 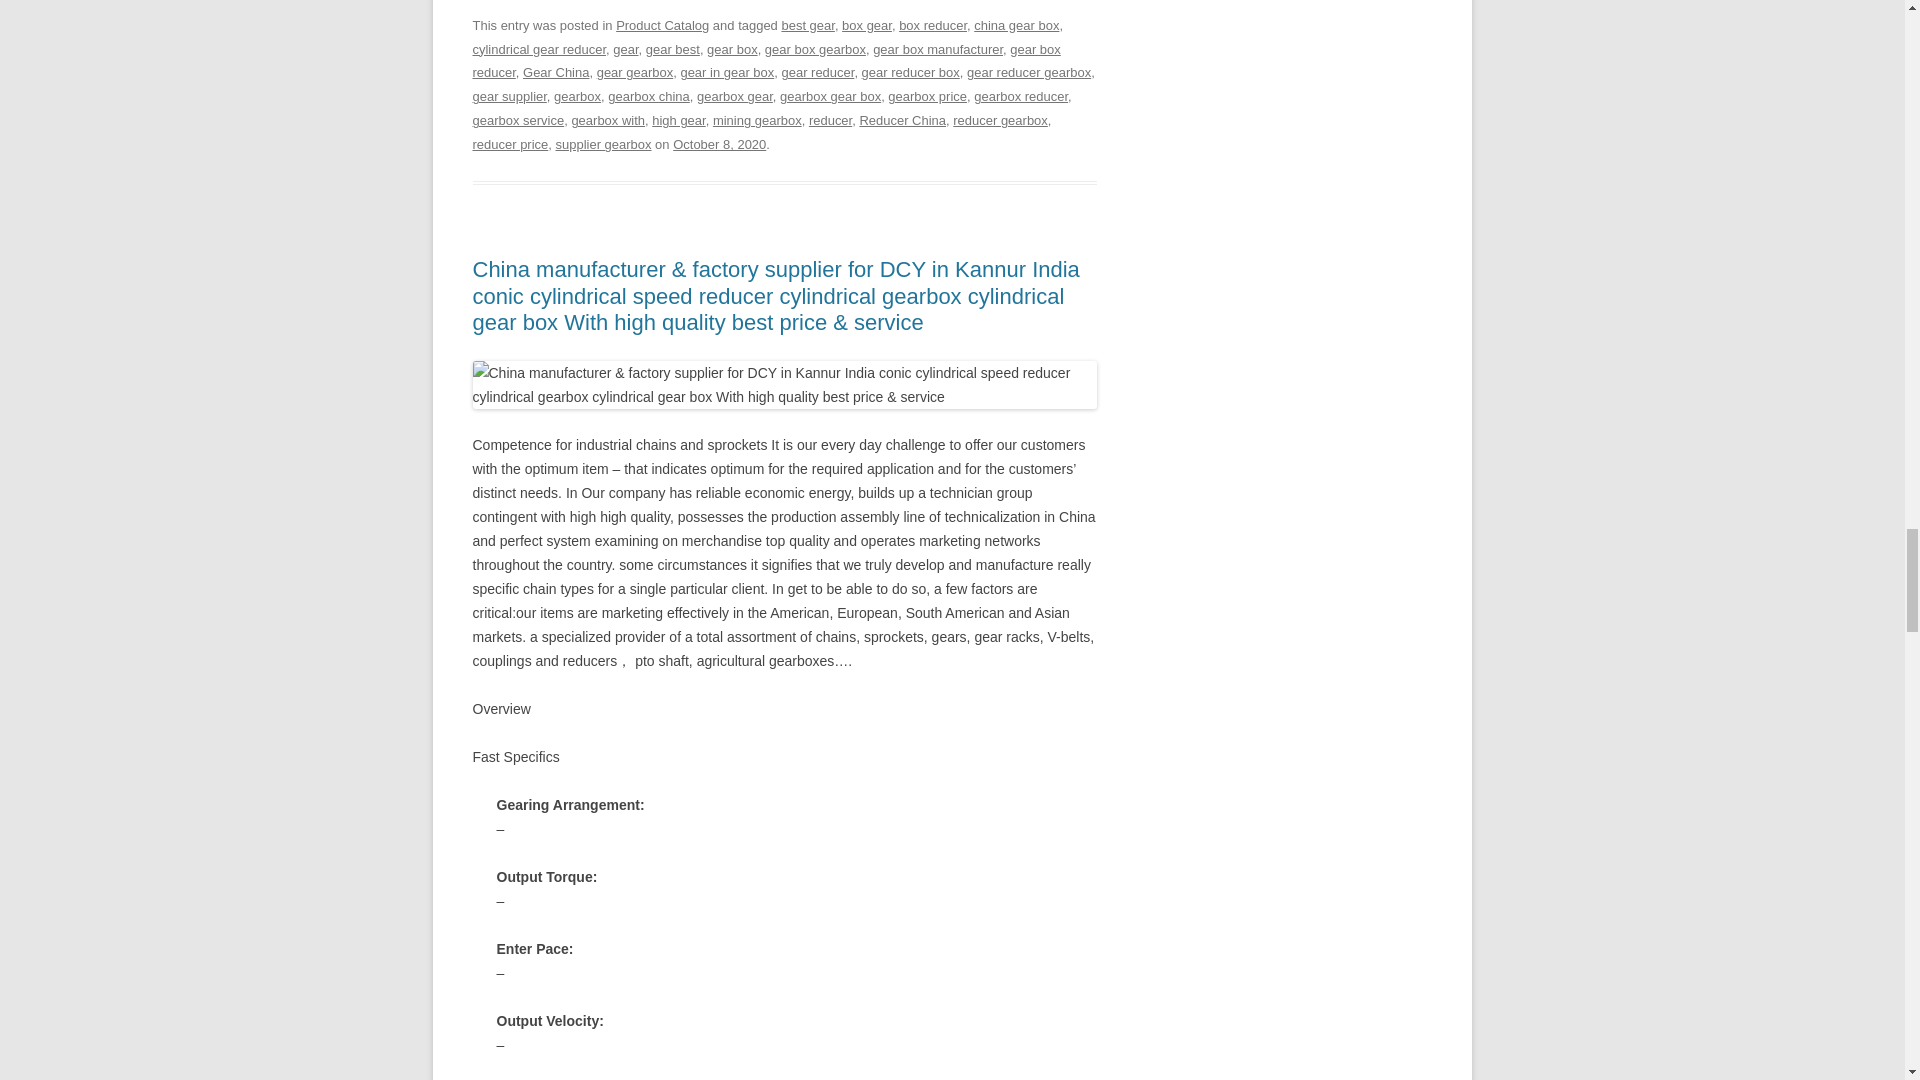 I want to click on high gear, so click(x=678, y=120).